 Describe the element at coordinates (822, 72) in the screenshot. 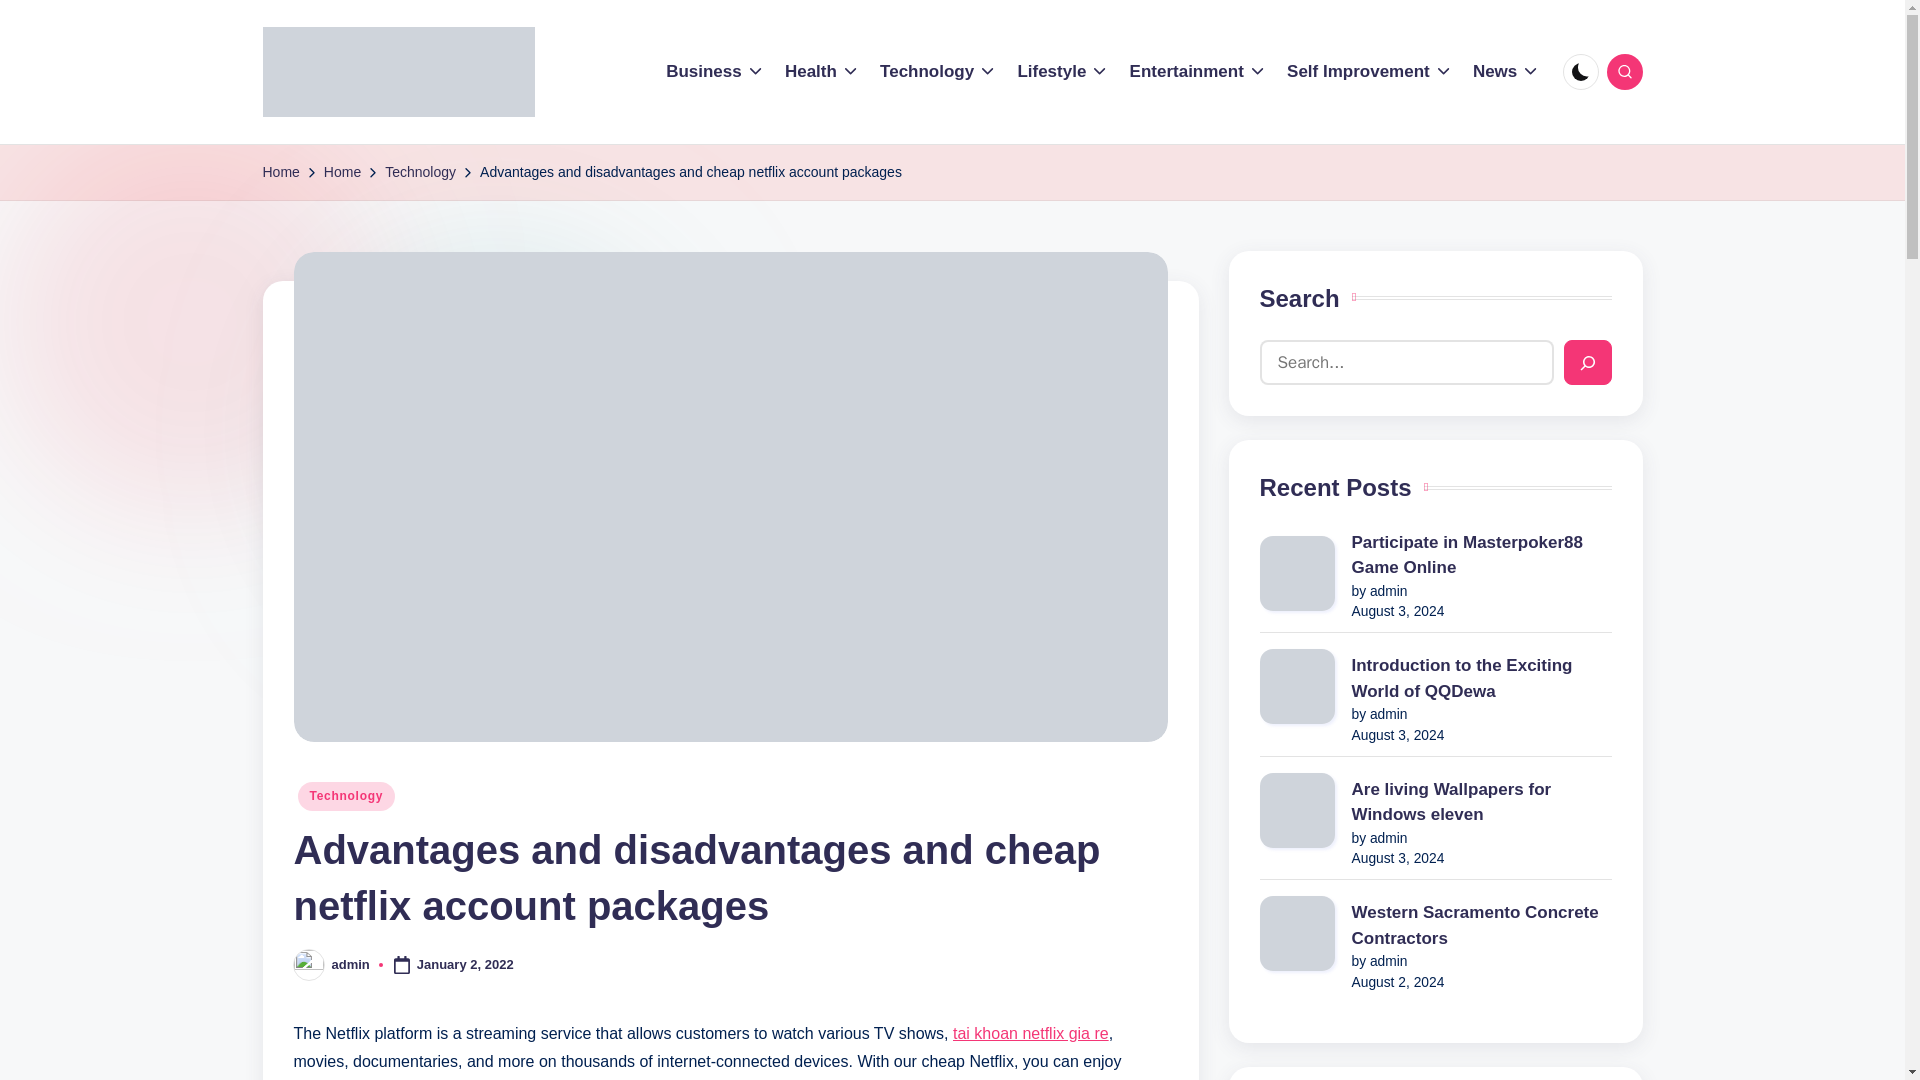

I see `Health` at that location.